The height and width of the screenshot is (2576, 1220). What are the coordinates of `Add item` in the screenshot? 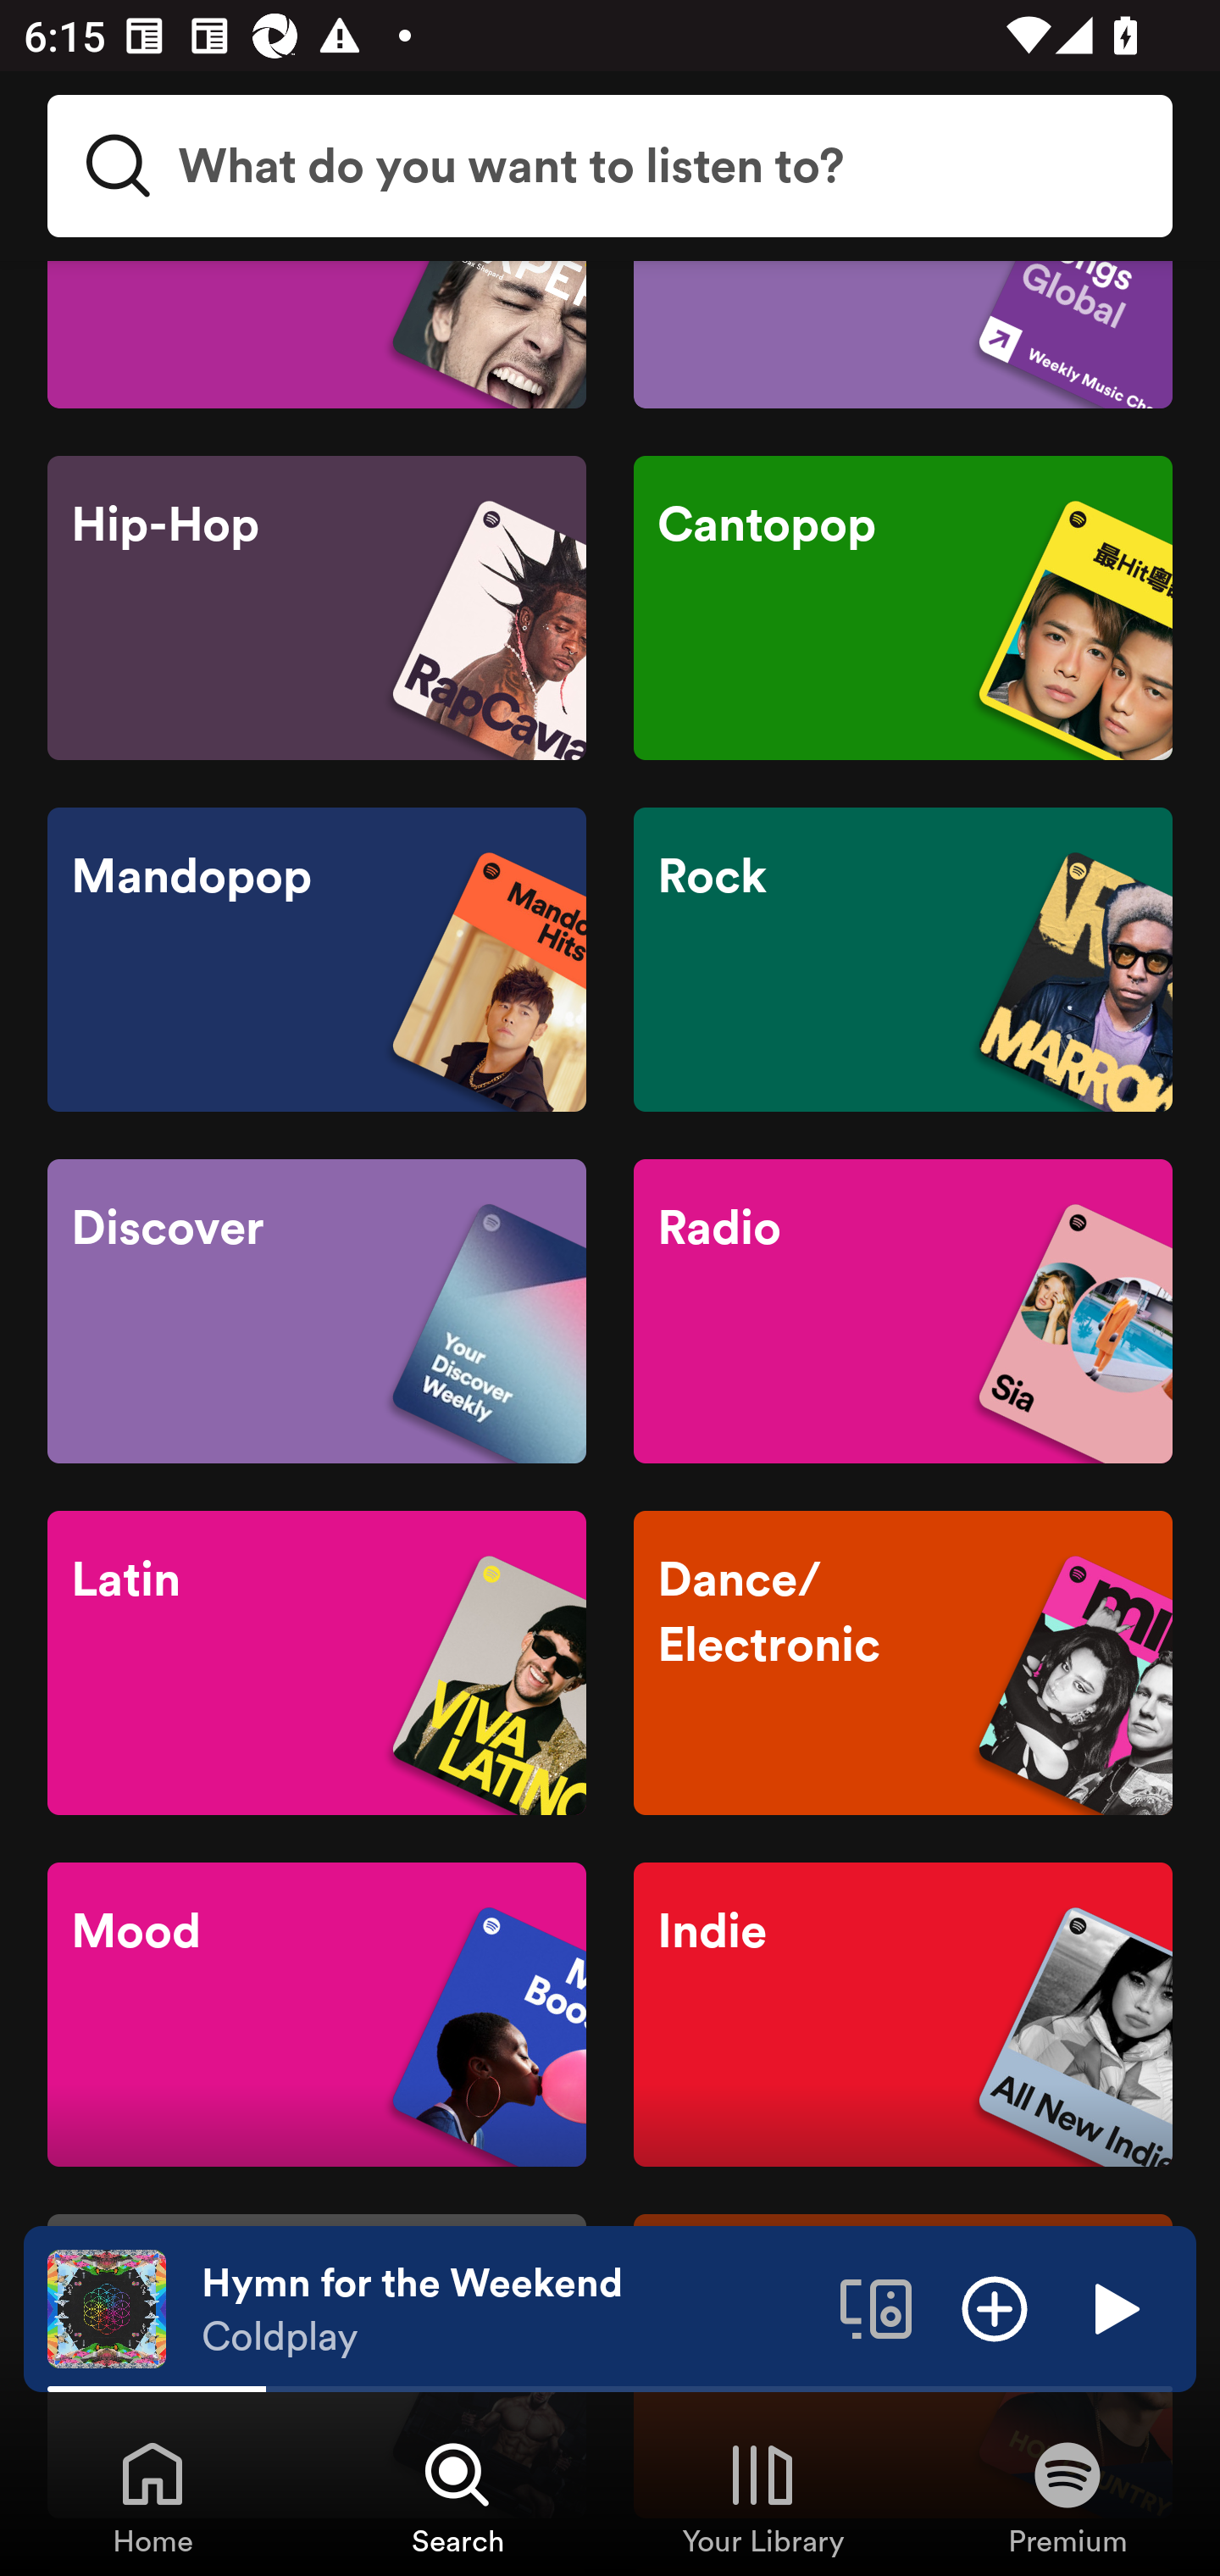 It's located at (995, 2307).